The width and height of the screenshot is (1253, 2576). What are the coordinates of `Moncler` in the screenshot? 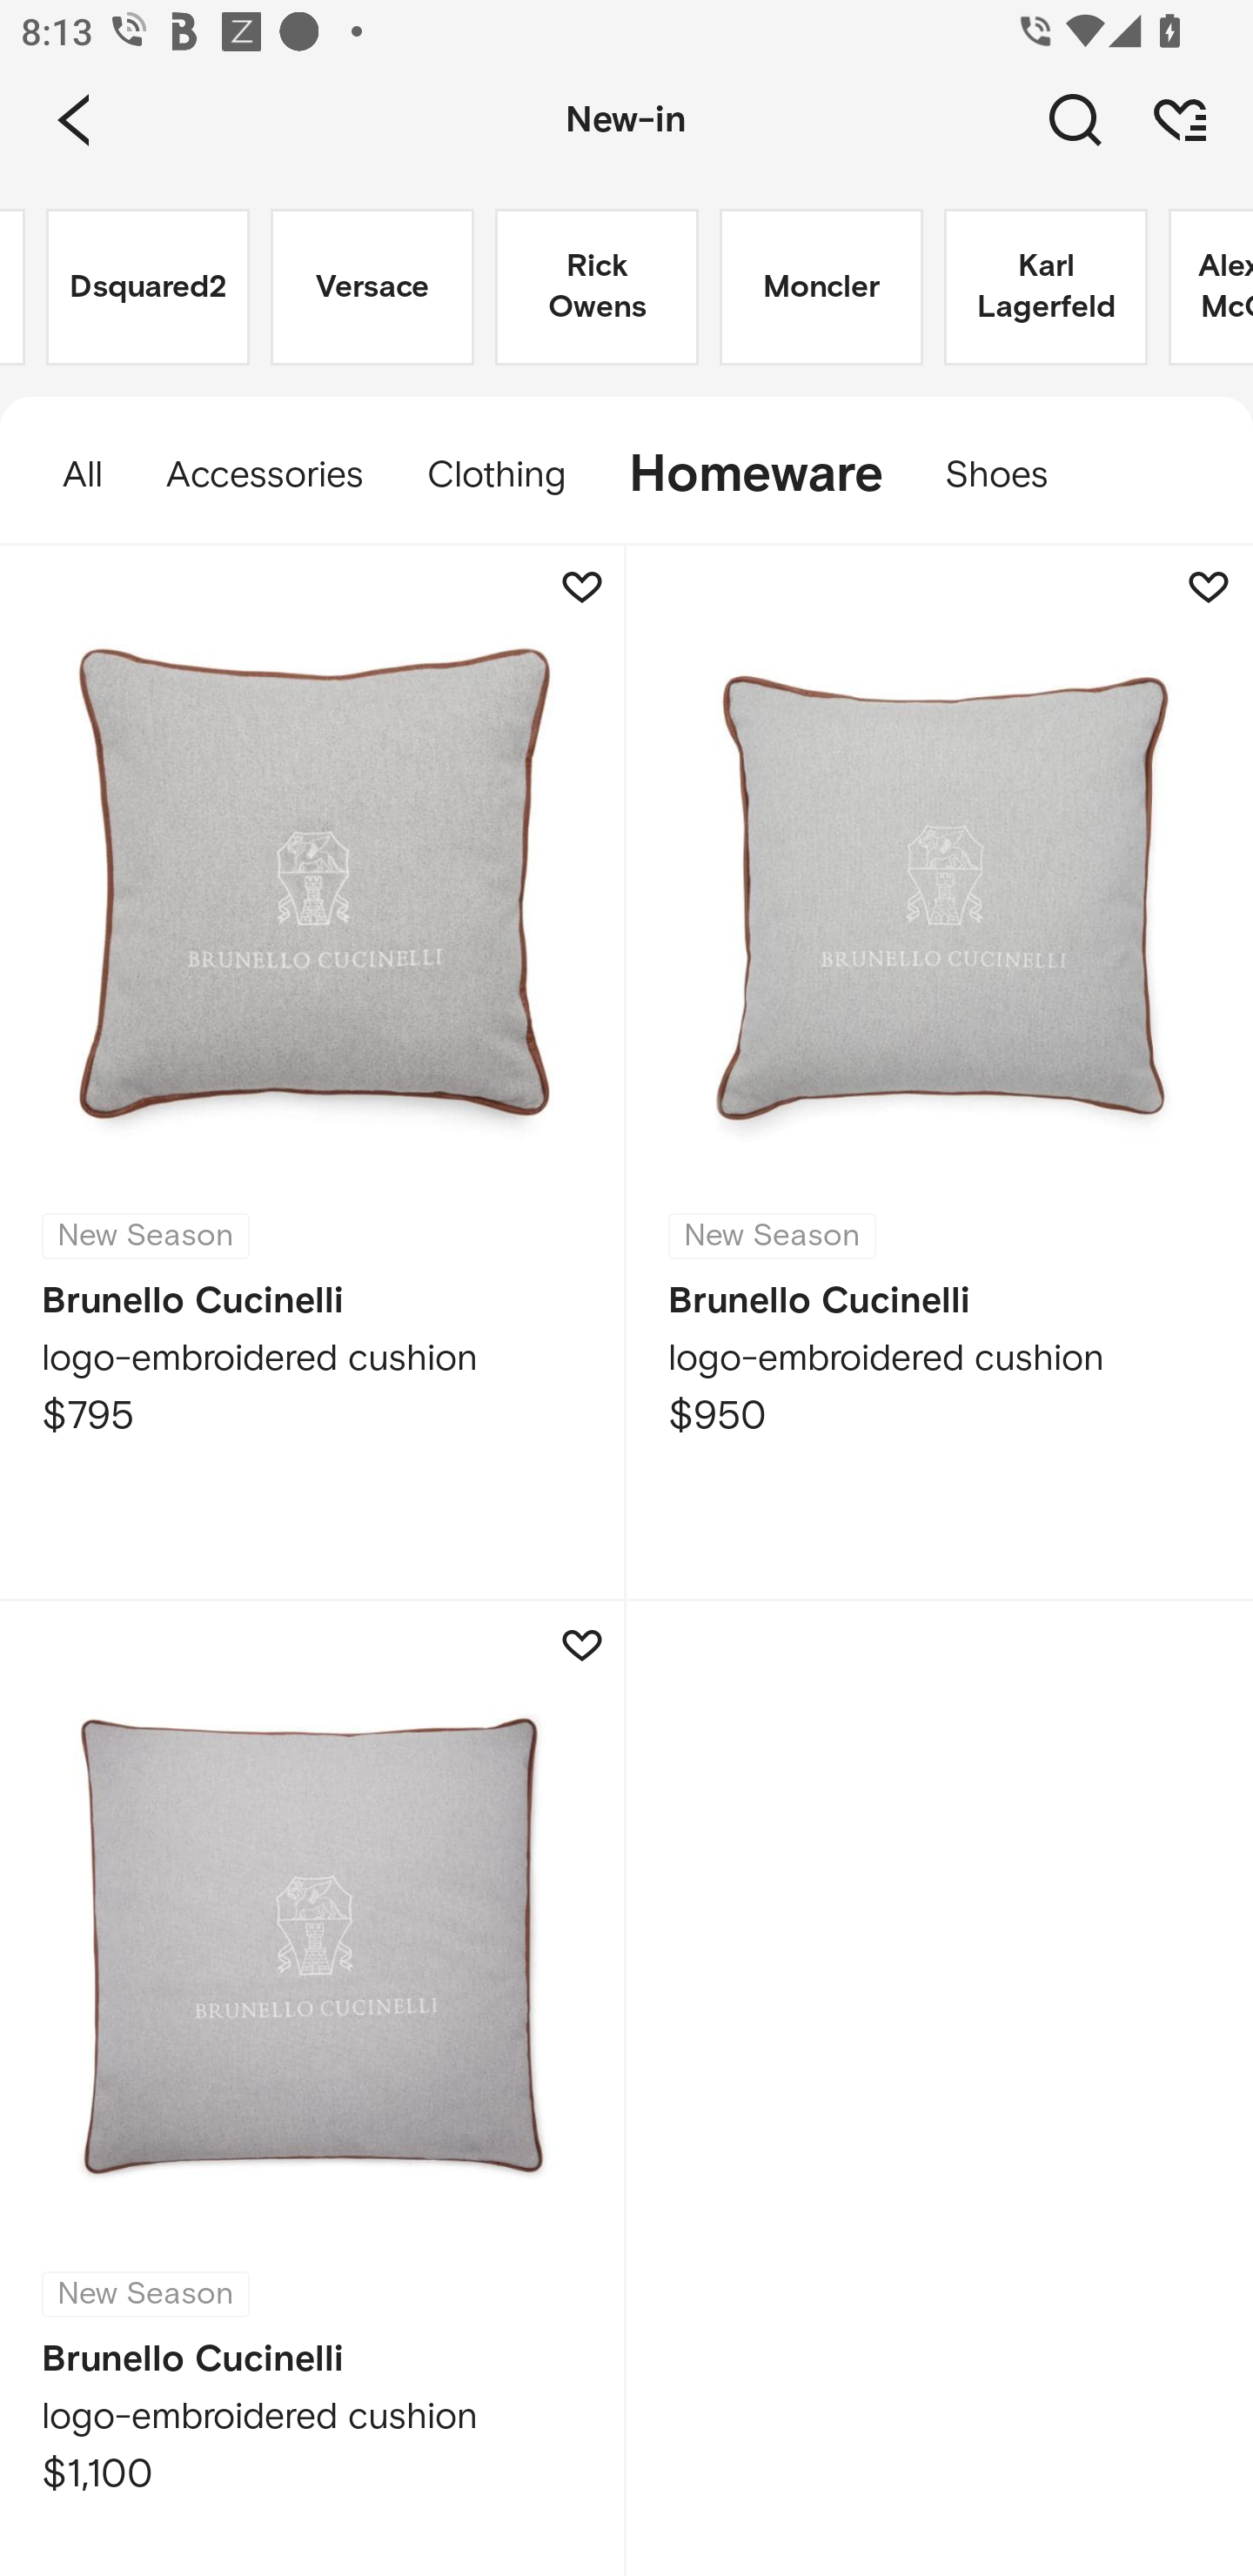 It's located at (821, 287).